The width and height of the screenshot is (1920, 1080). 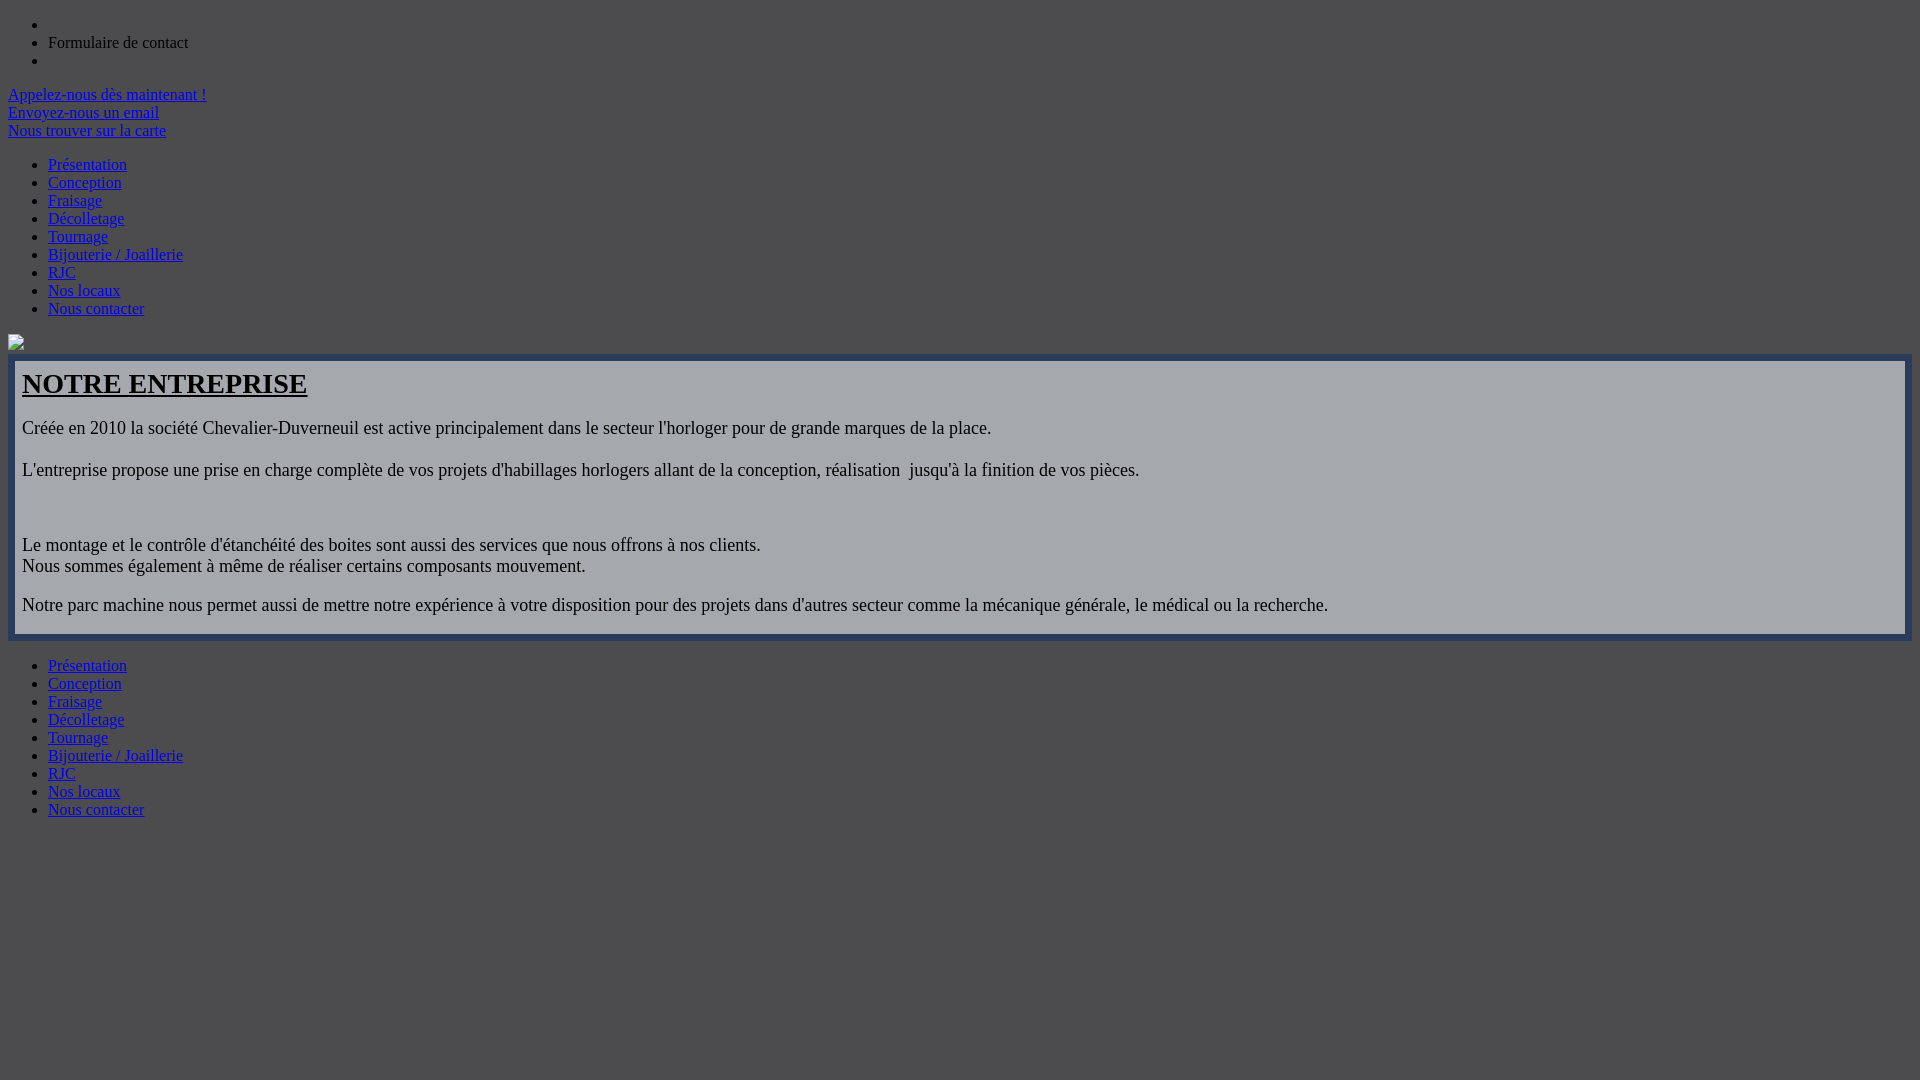 I want to click on Tournage, so click(x=78, y=738).